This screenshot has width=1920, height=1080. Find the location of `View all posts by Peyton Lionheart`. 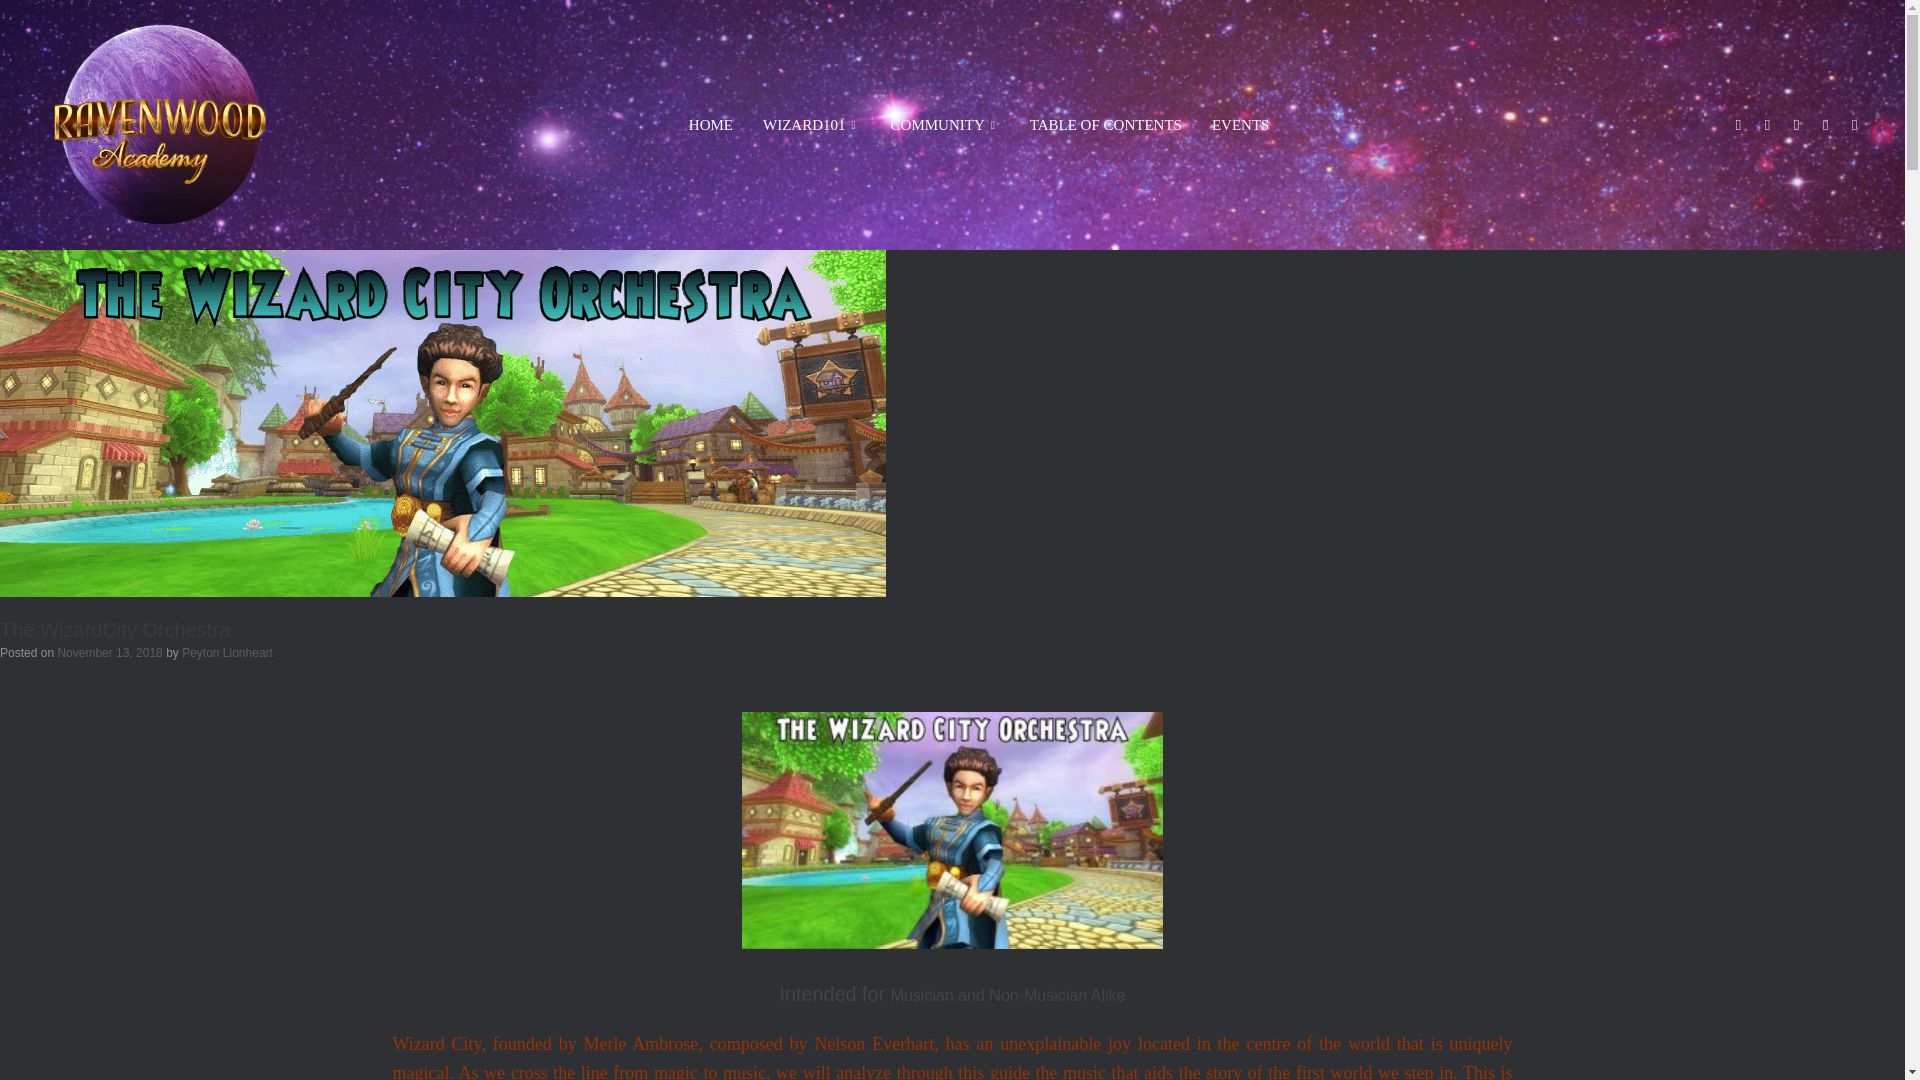

View all posts by Peyton Lionheart is located at coordinates (227, 652).